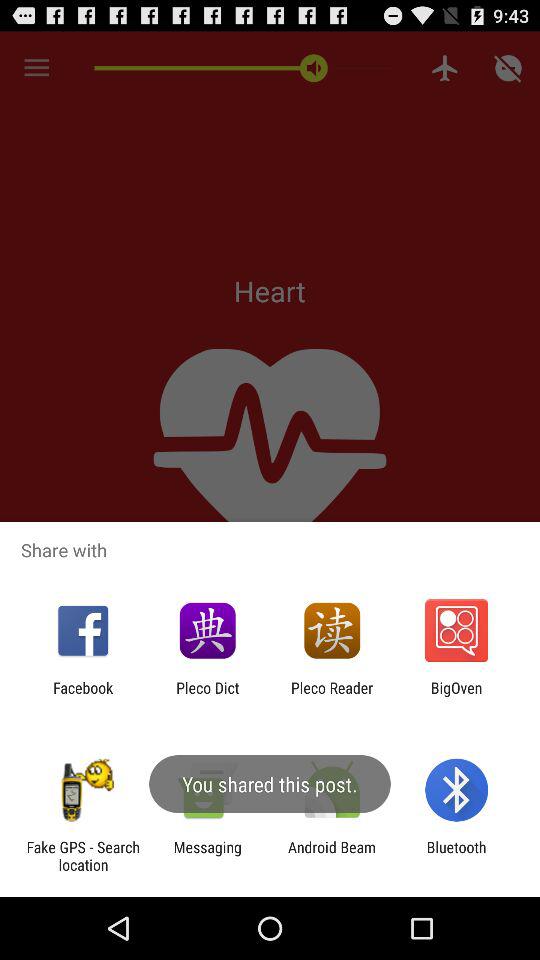  What do you see at coordinates (208, 696) in the screenshot?
I see `click the item next to pleco reader` at bounding box center [208, 696].